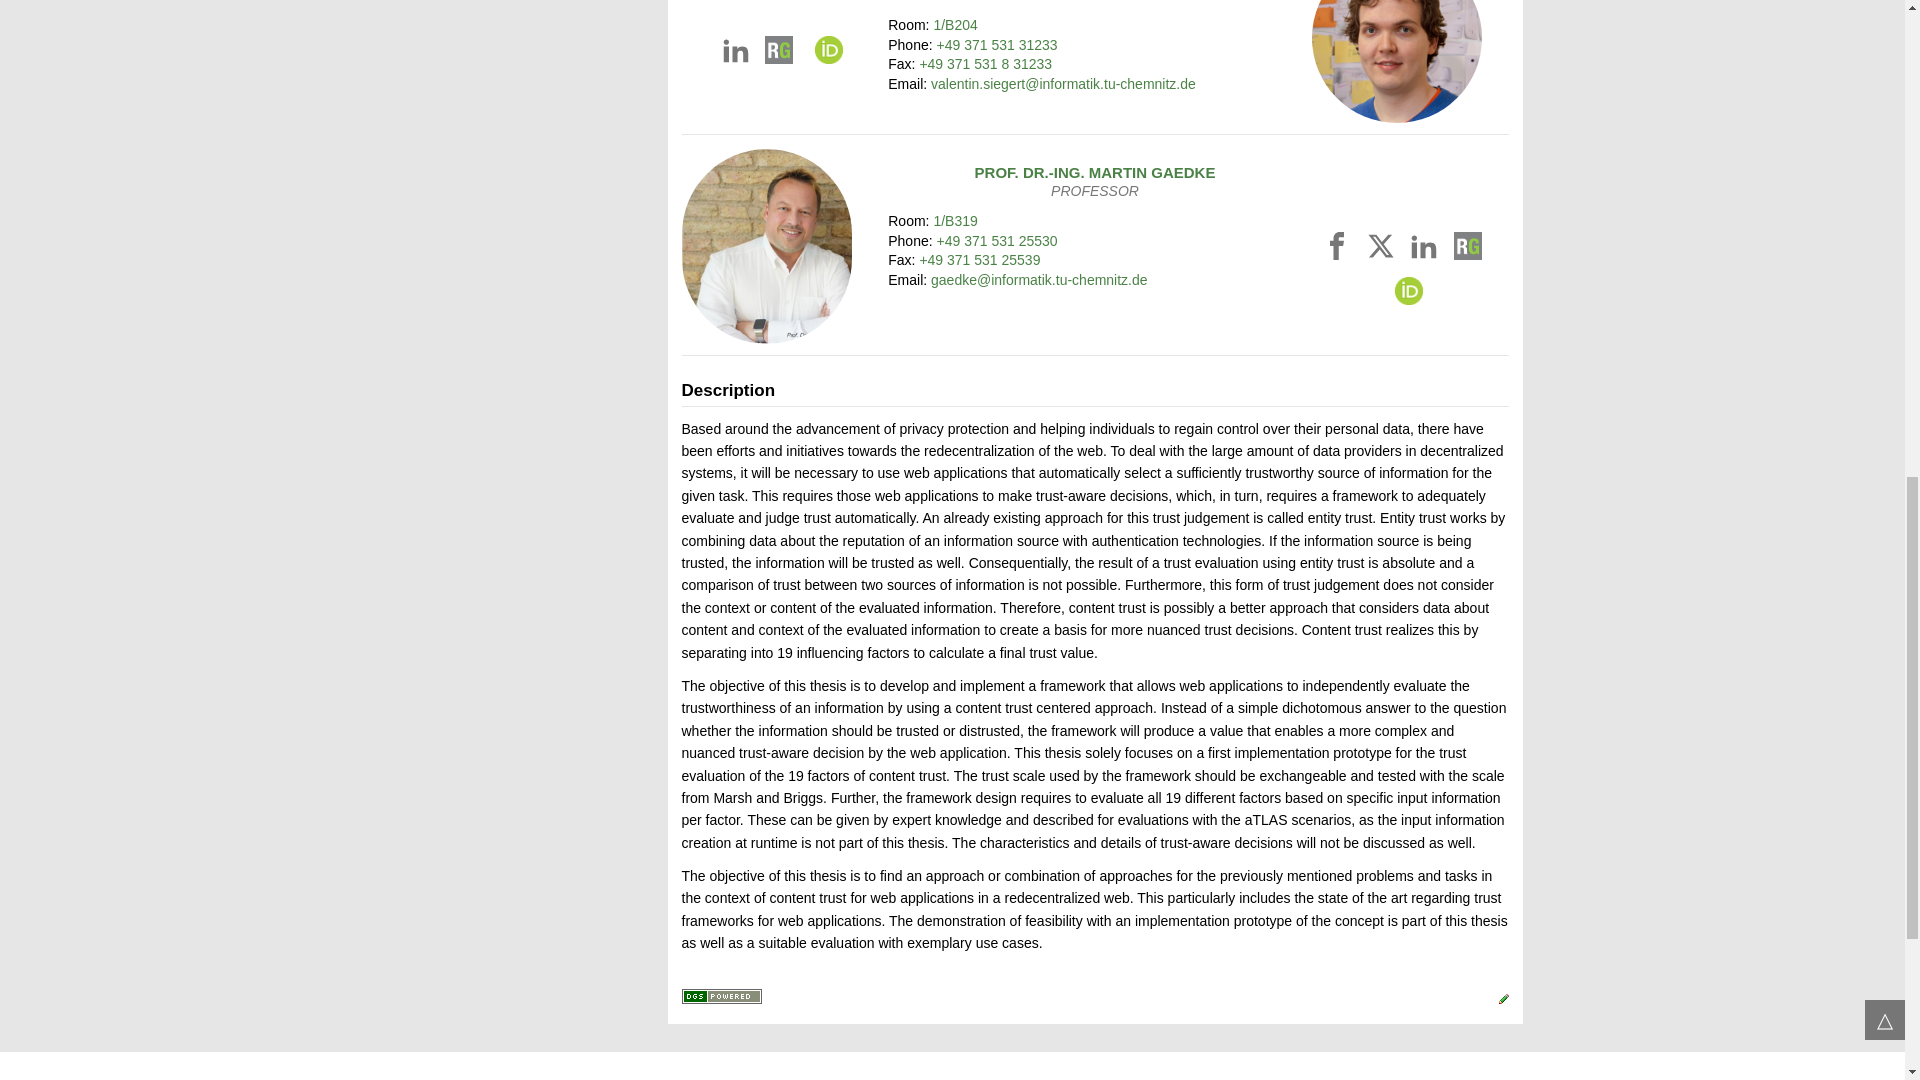 This screenshot has width=1920, height=1080. What do you see at coordinates (778, 54) in the screenshot?
I see `ResearchGate Valentin Siegert` at bounding box center [778, 54].